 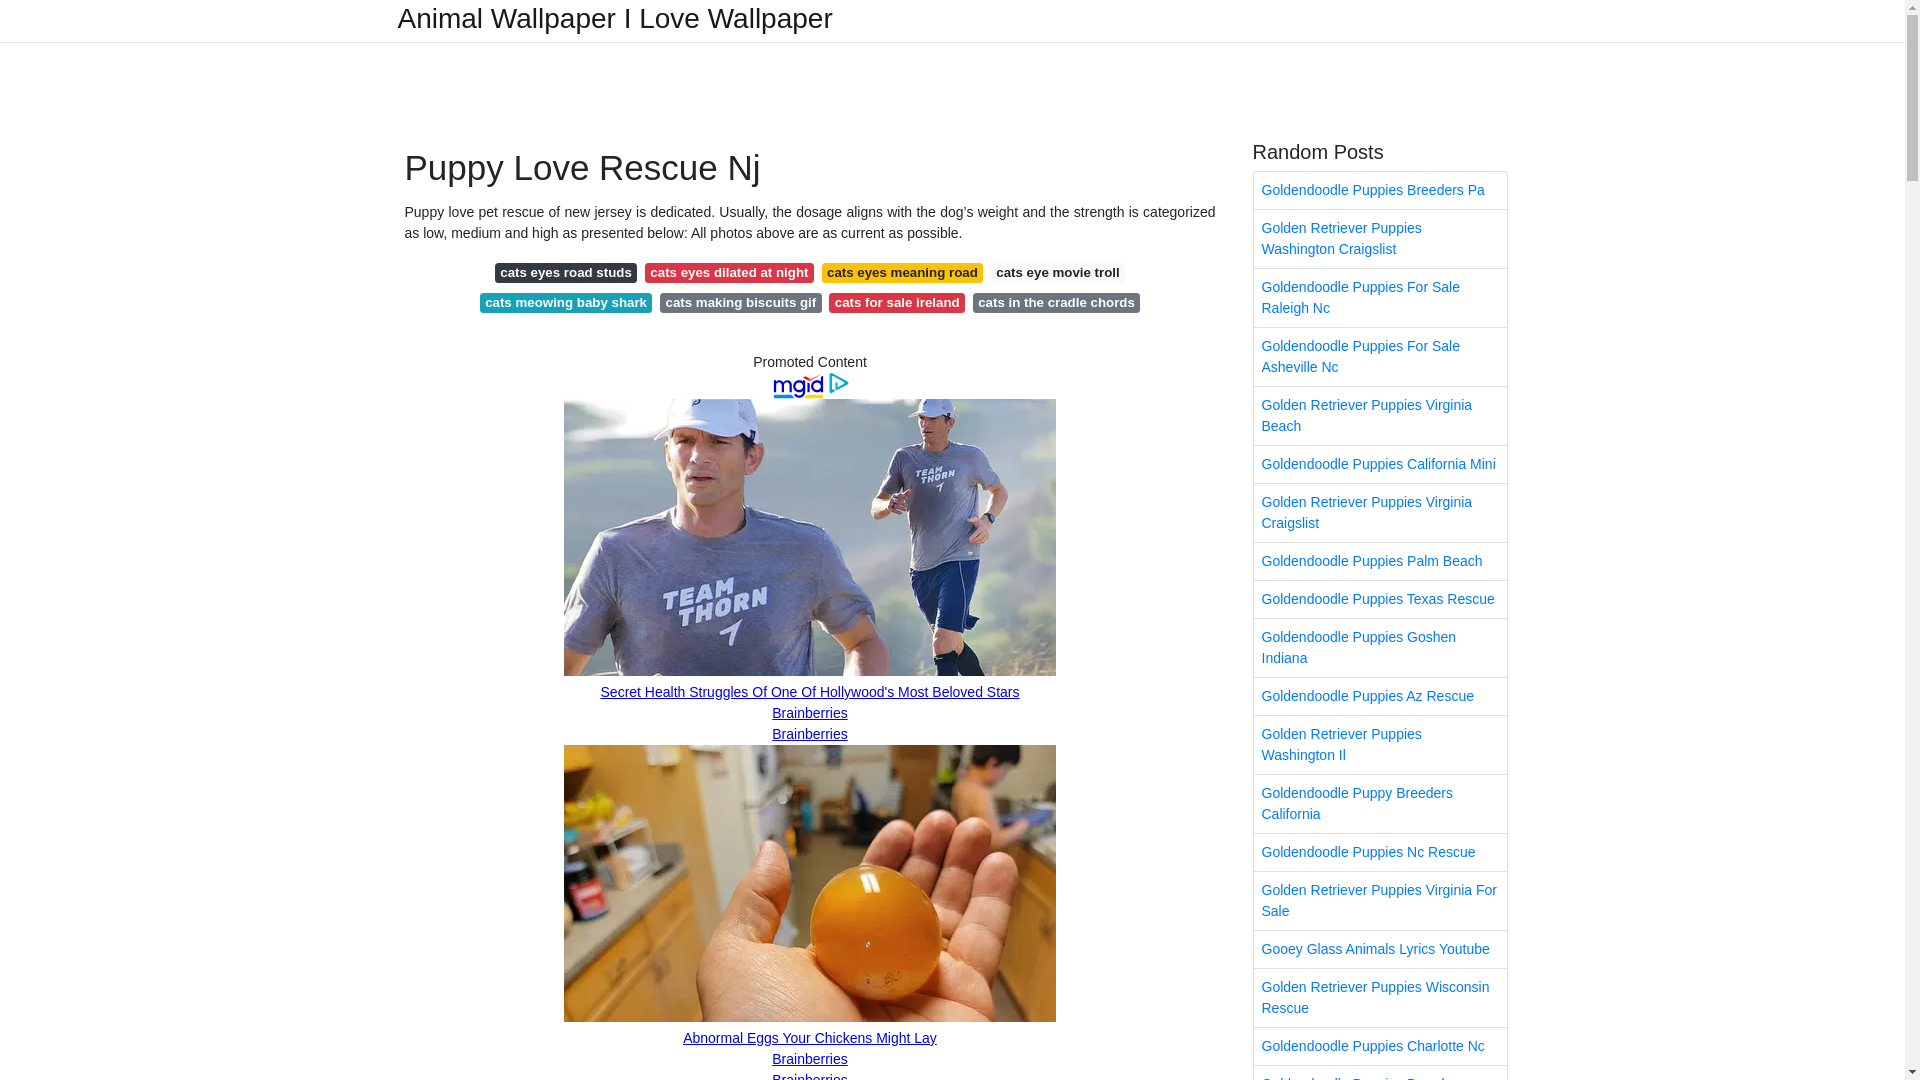 What do you see at coordinates (1056, 302) in the screenshot?
I see `cats in the cradle chords` at bounding box center [1056, 302].